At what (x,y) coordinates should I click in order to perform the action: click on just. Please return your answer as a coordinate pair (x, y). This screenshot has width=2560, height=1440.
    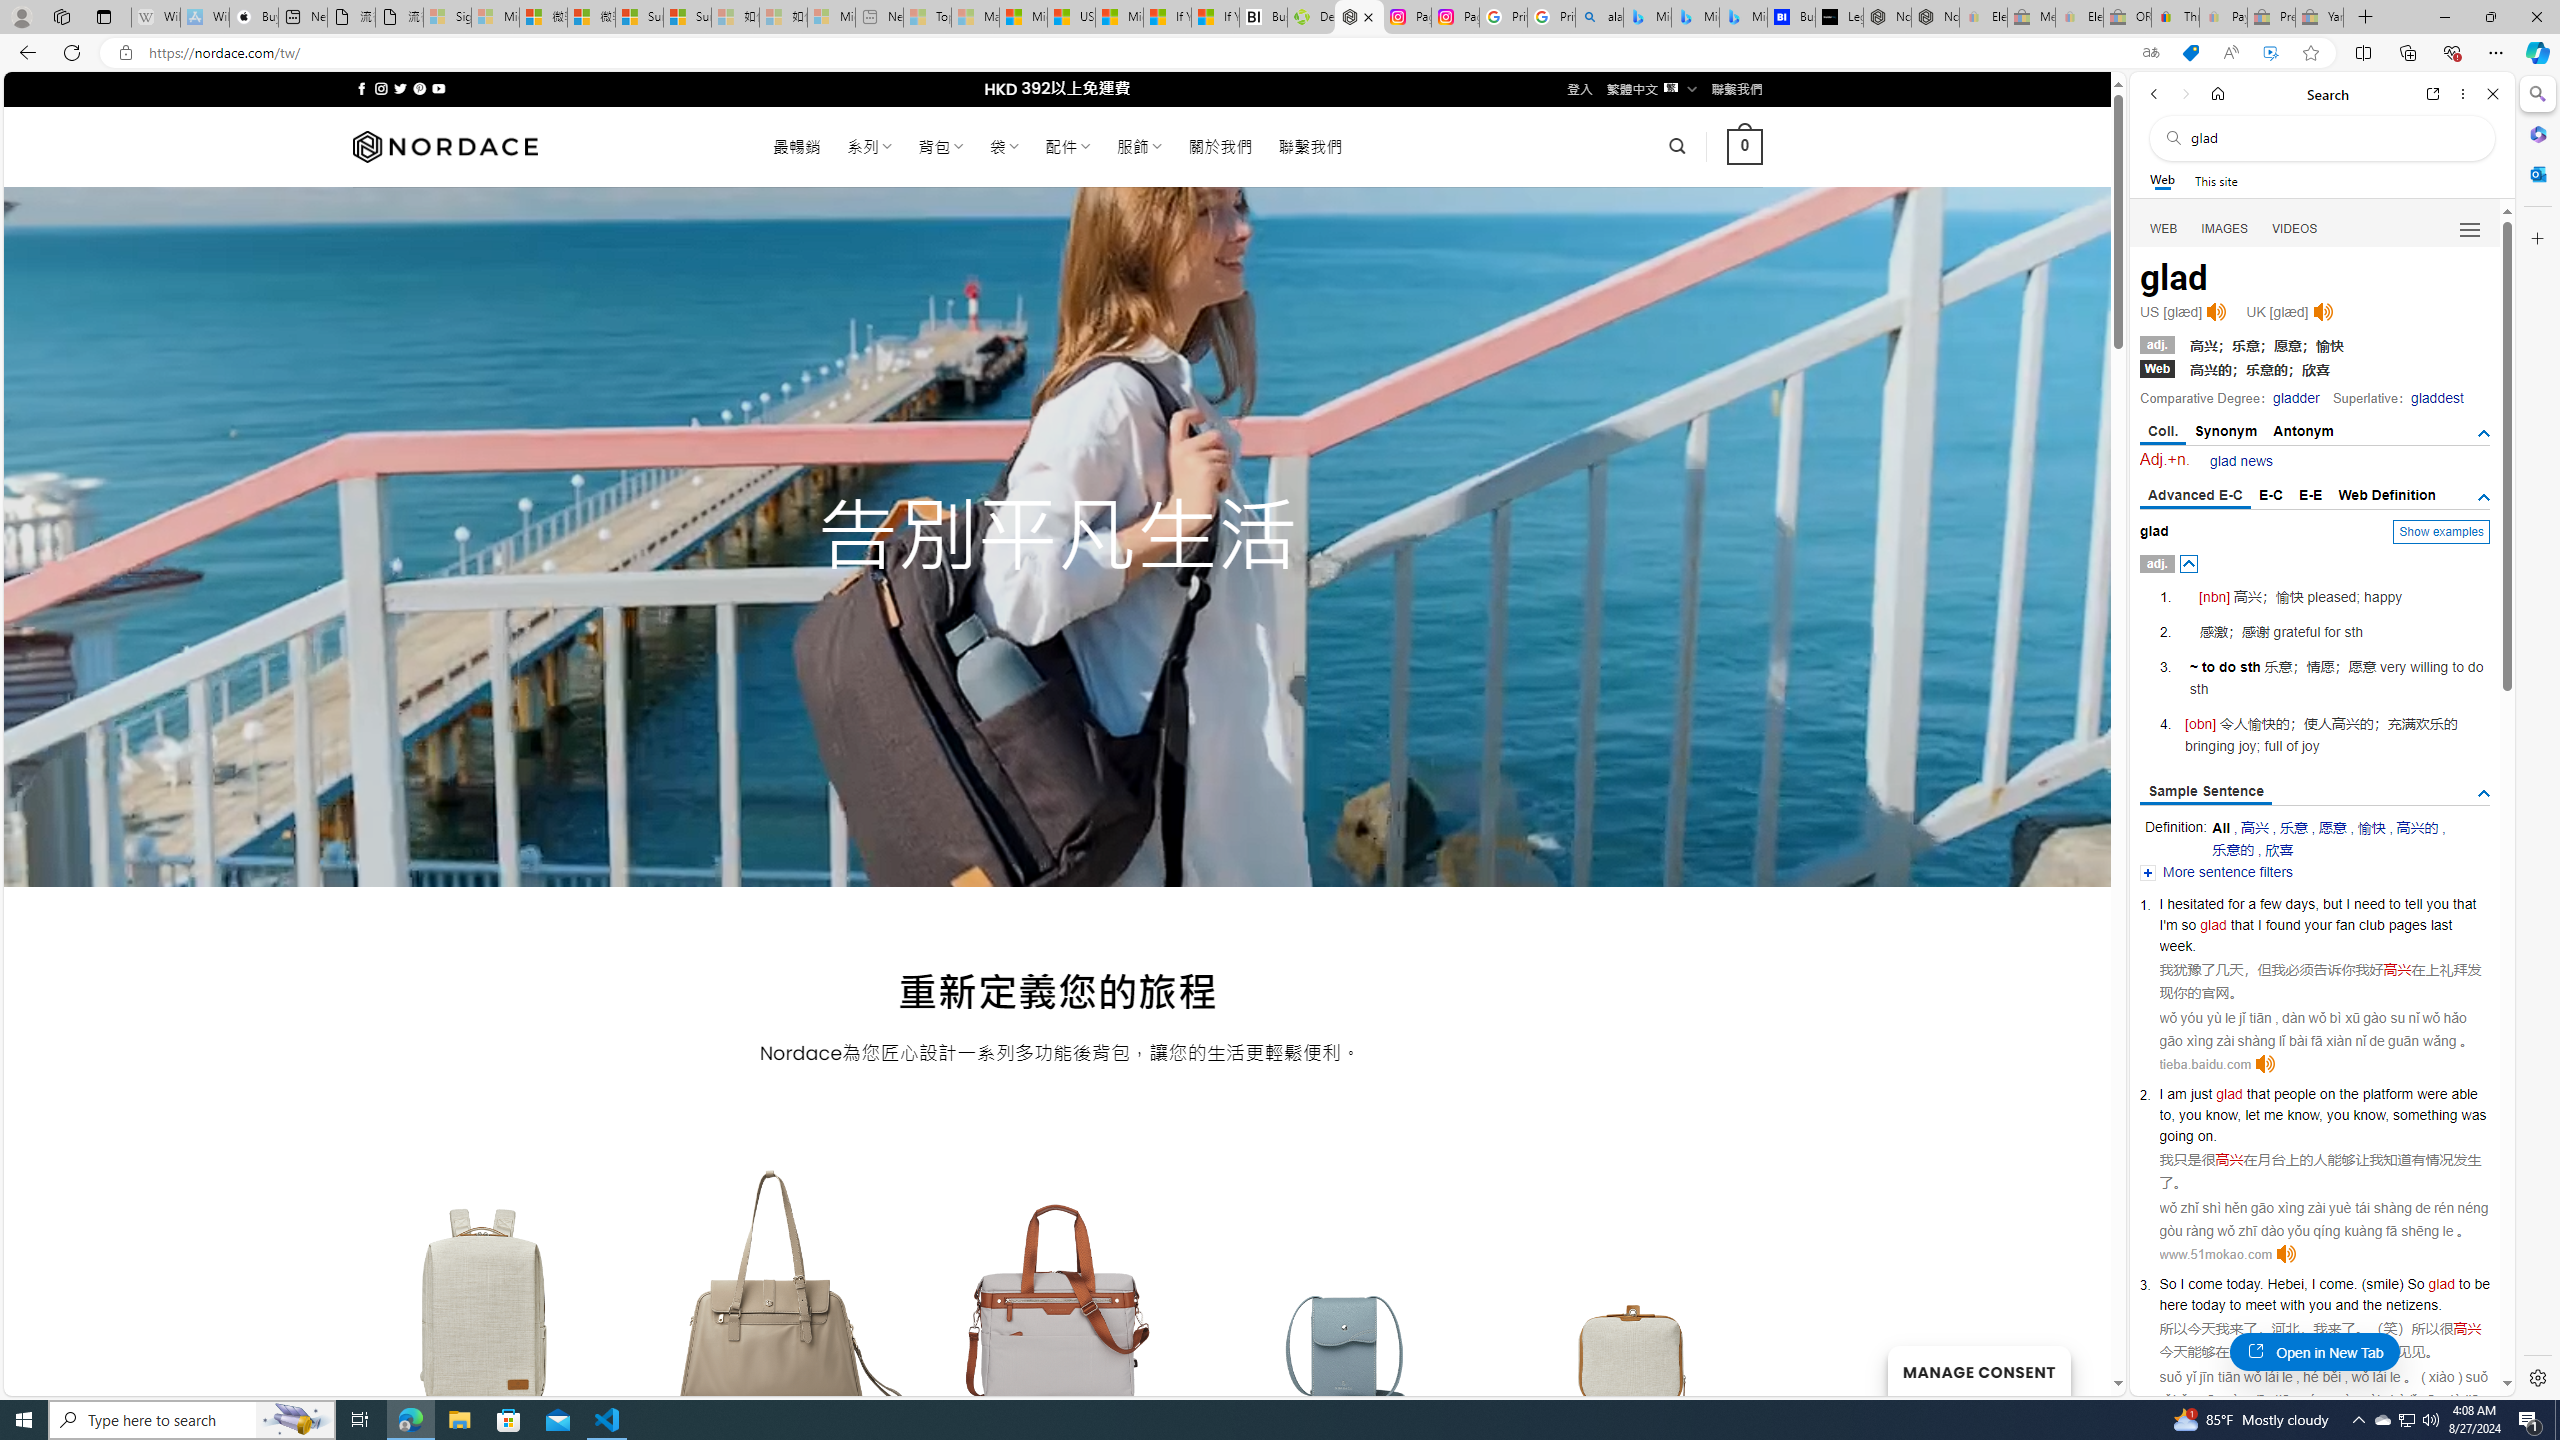
    Looking at the image, I should click on (2200, 1093).